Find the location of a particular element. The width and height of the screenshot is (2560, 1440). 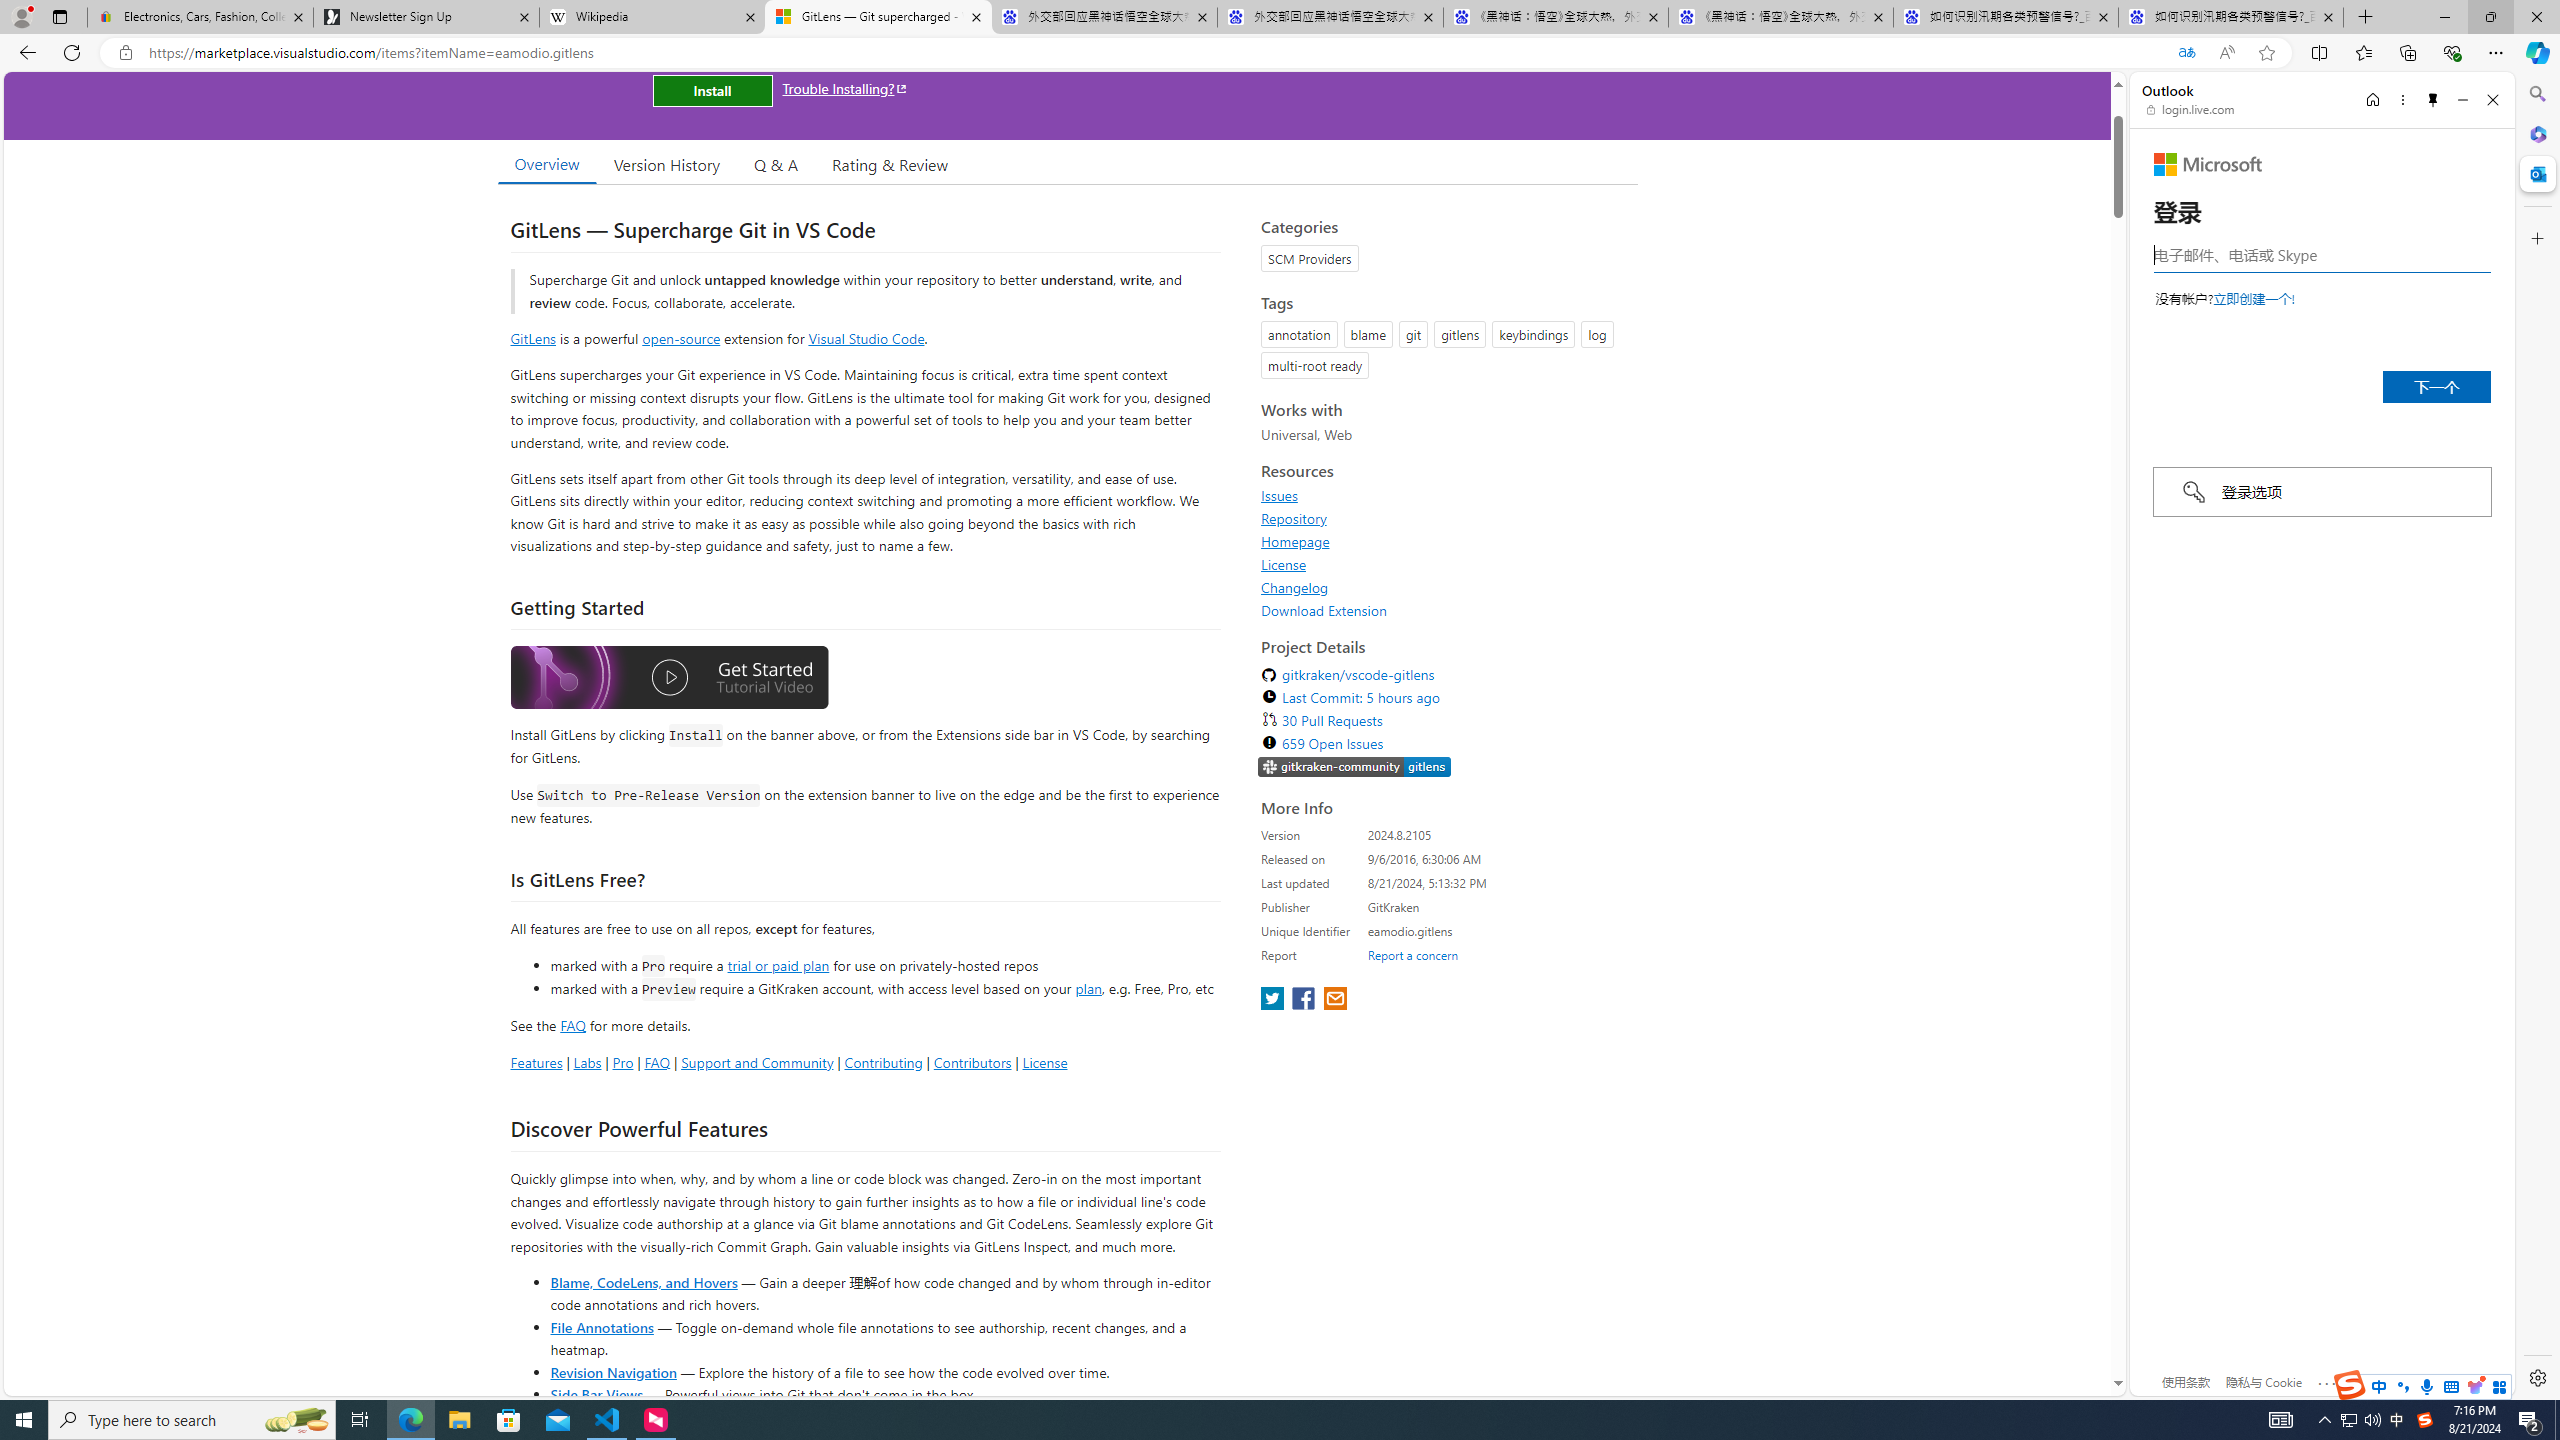

https://slack.gitkraken.com// is located at coordinates (1354, 767).